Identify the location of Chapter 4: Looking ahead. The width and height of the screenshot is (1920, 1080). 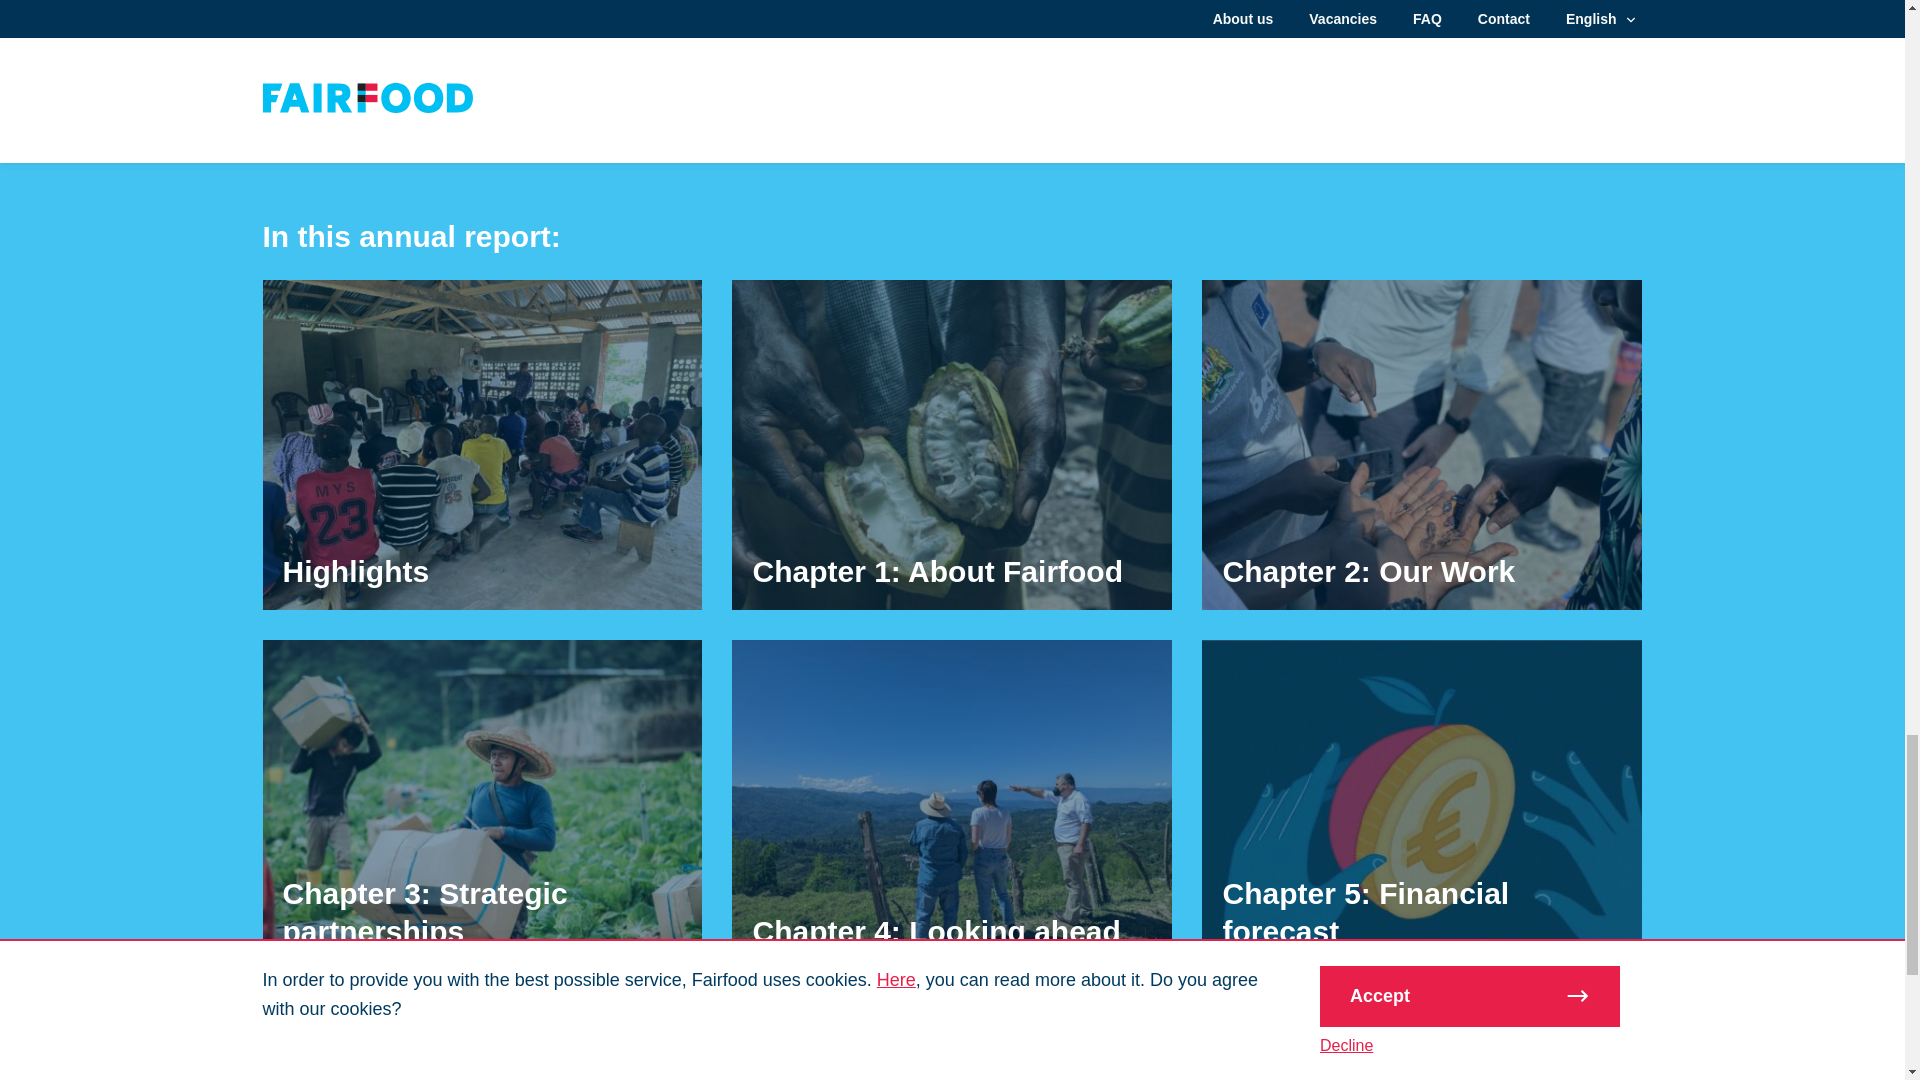
(951, 804).